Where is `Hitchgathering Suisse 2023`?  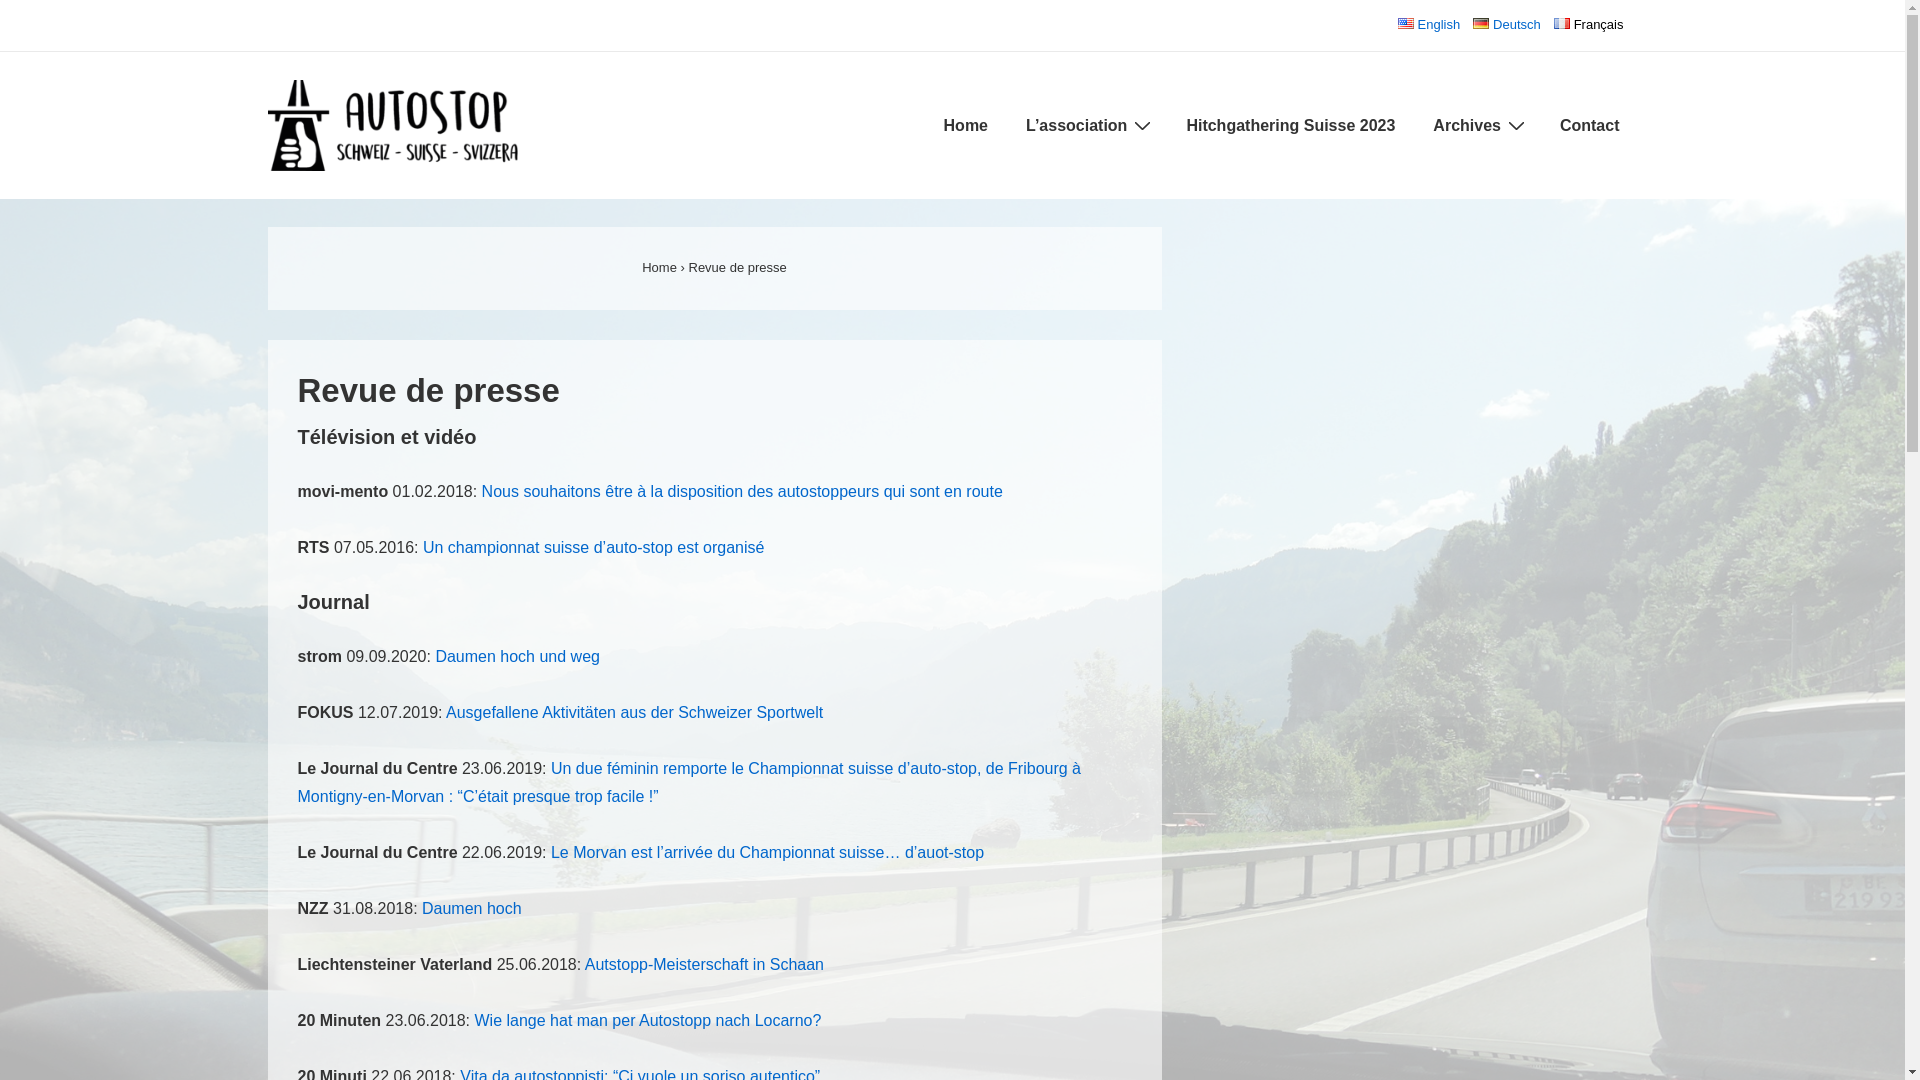 Hitchgathering Suisse 2023 is located at coordinates (1290, 126).